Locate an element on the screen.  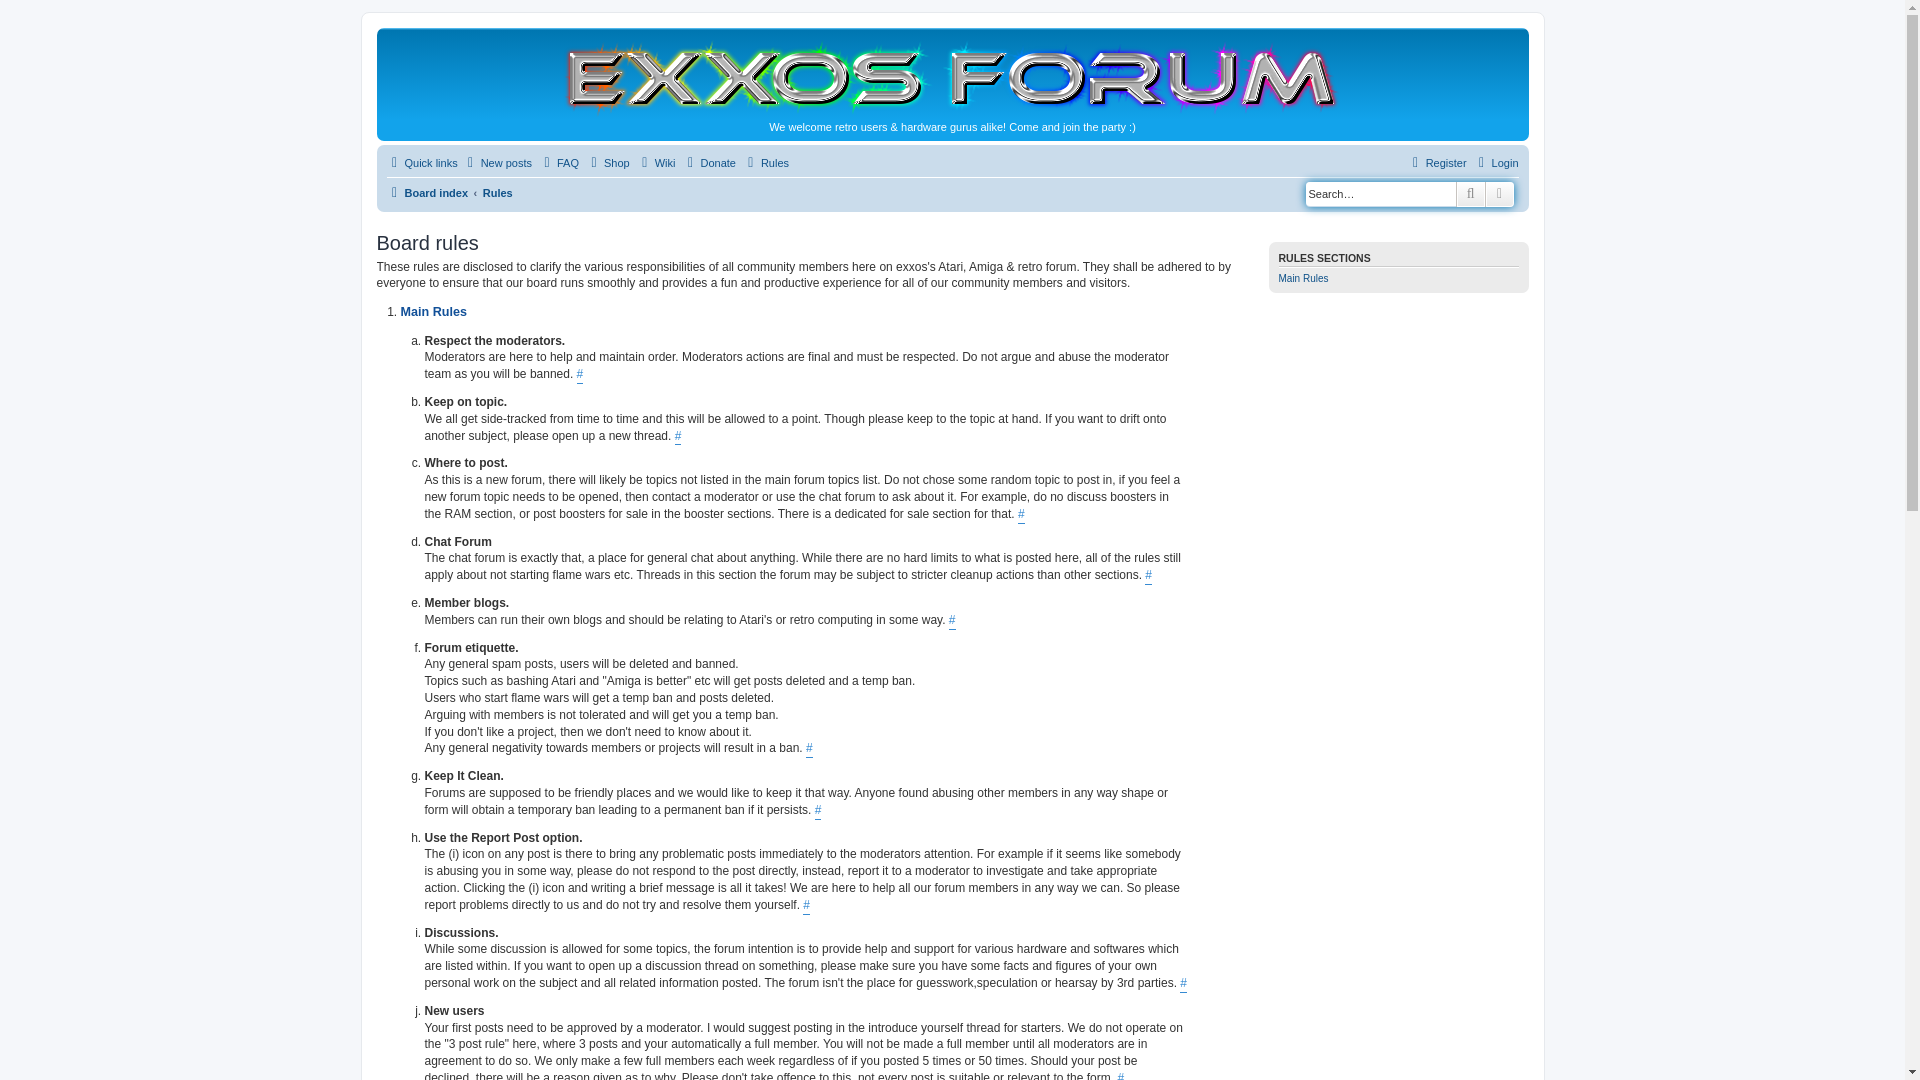
Search for keywords is located at coordinates (1380, 194).